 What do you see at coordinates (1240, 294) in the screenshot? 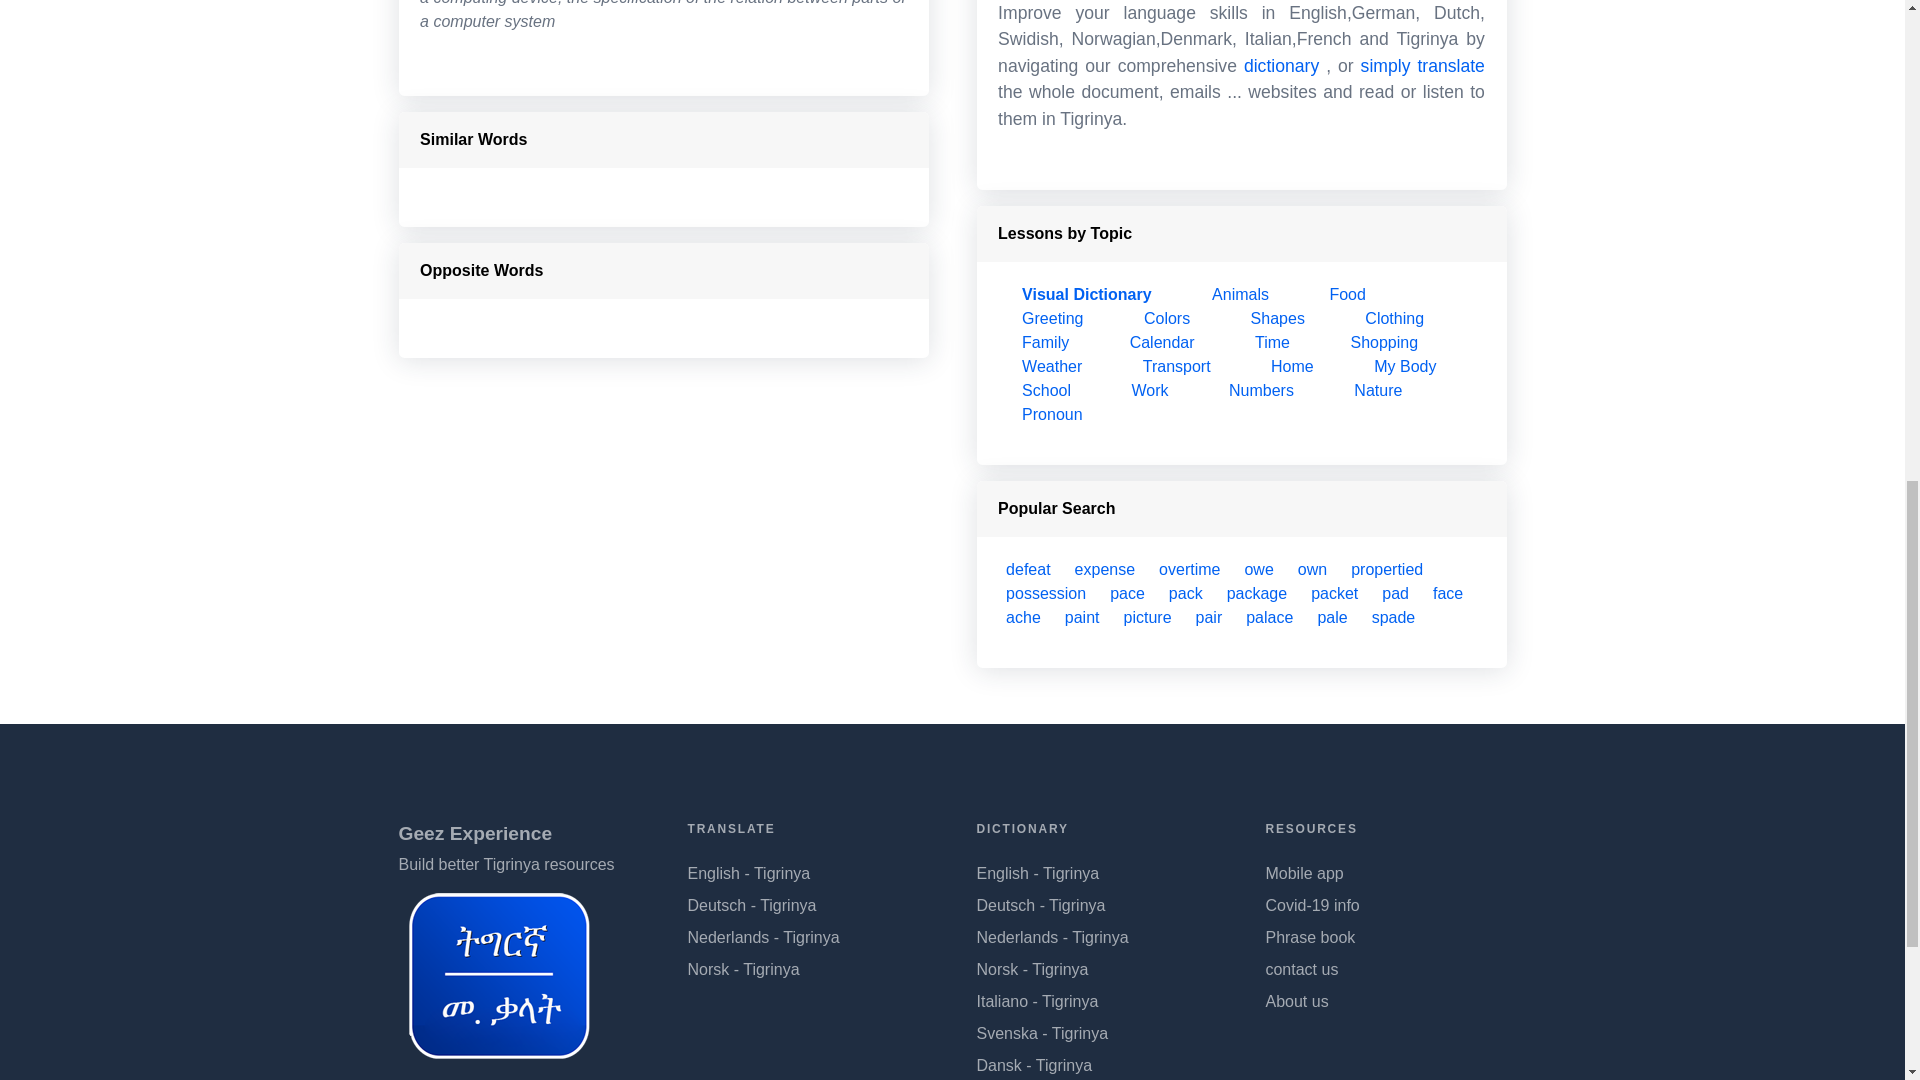
I see `Animals` at bounding box center [1240, 294].